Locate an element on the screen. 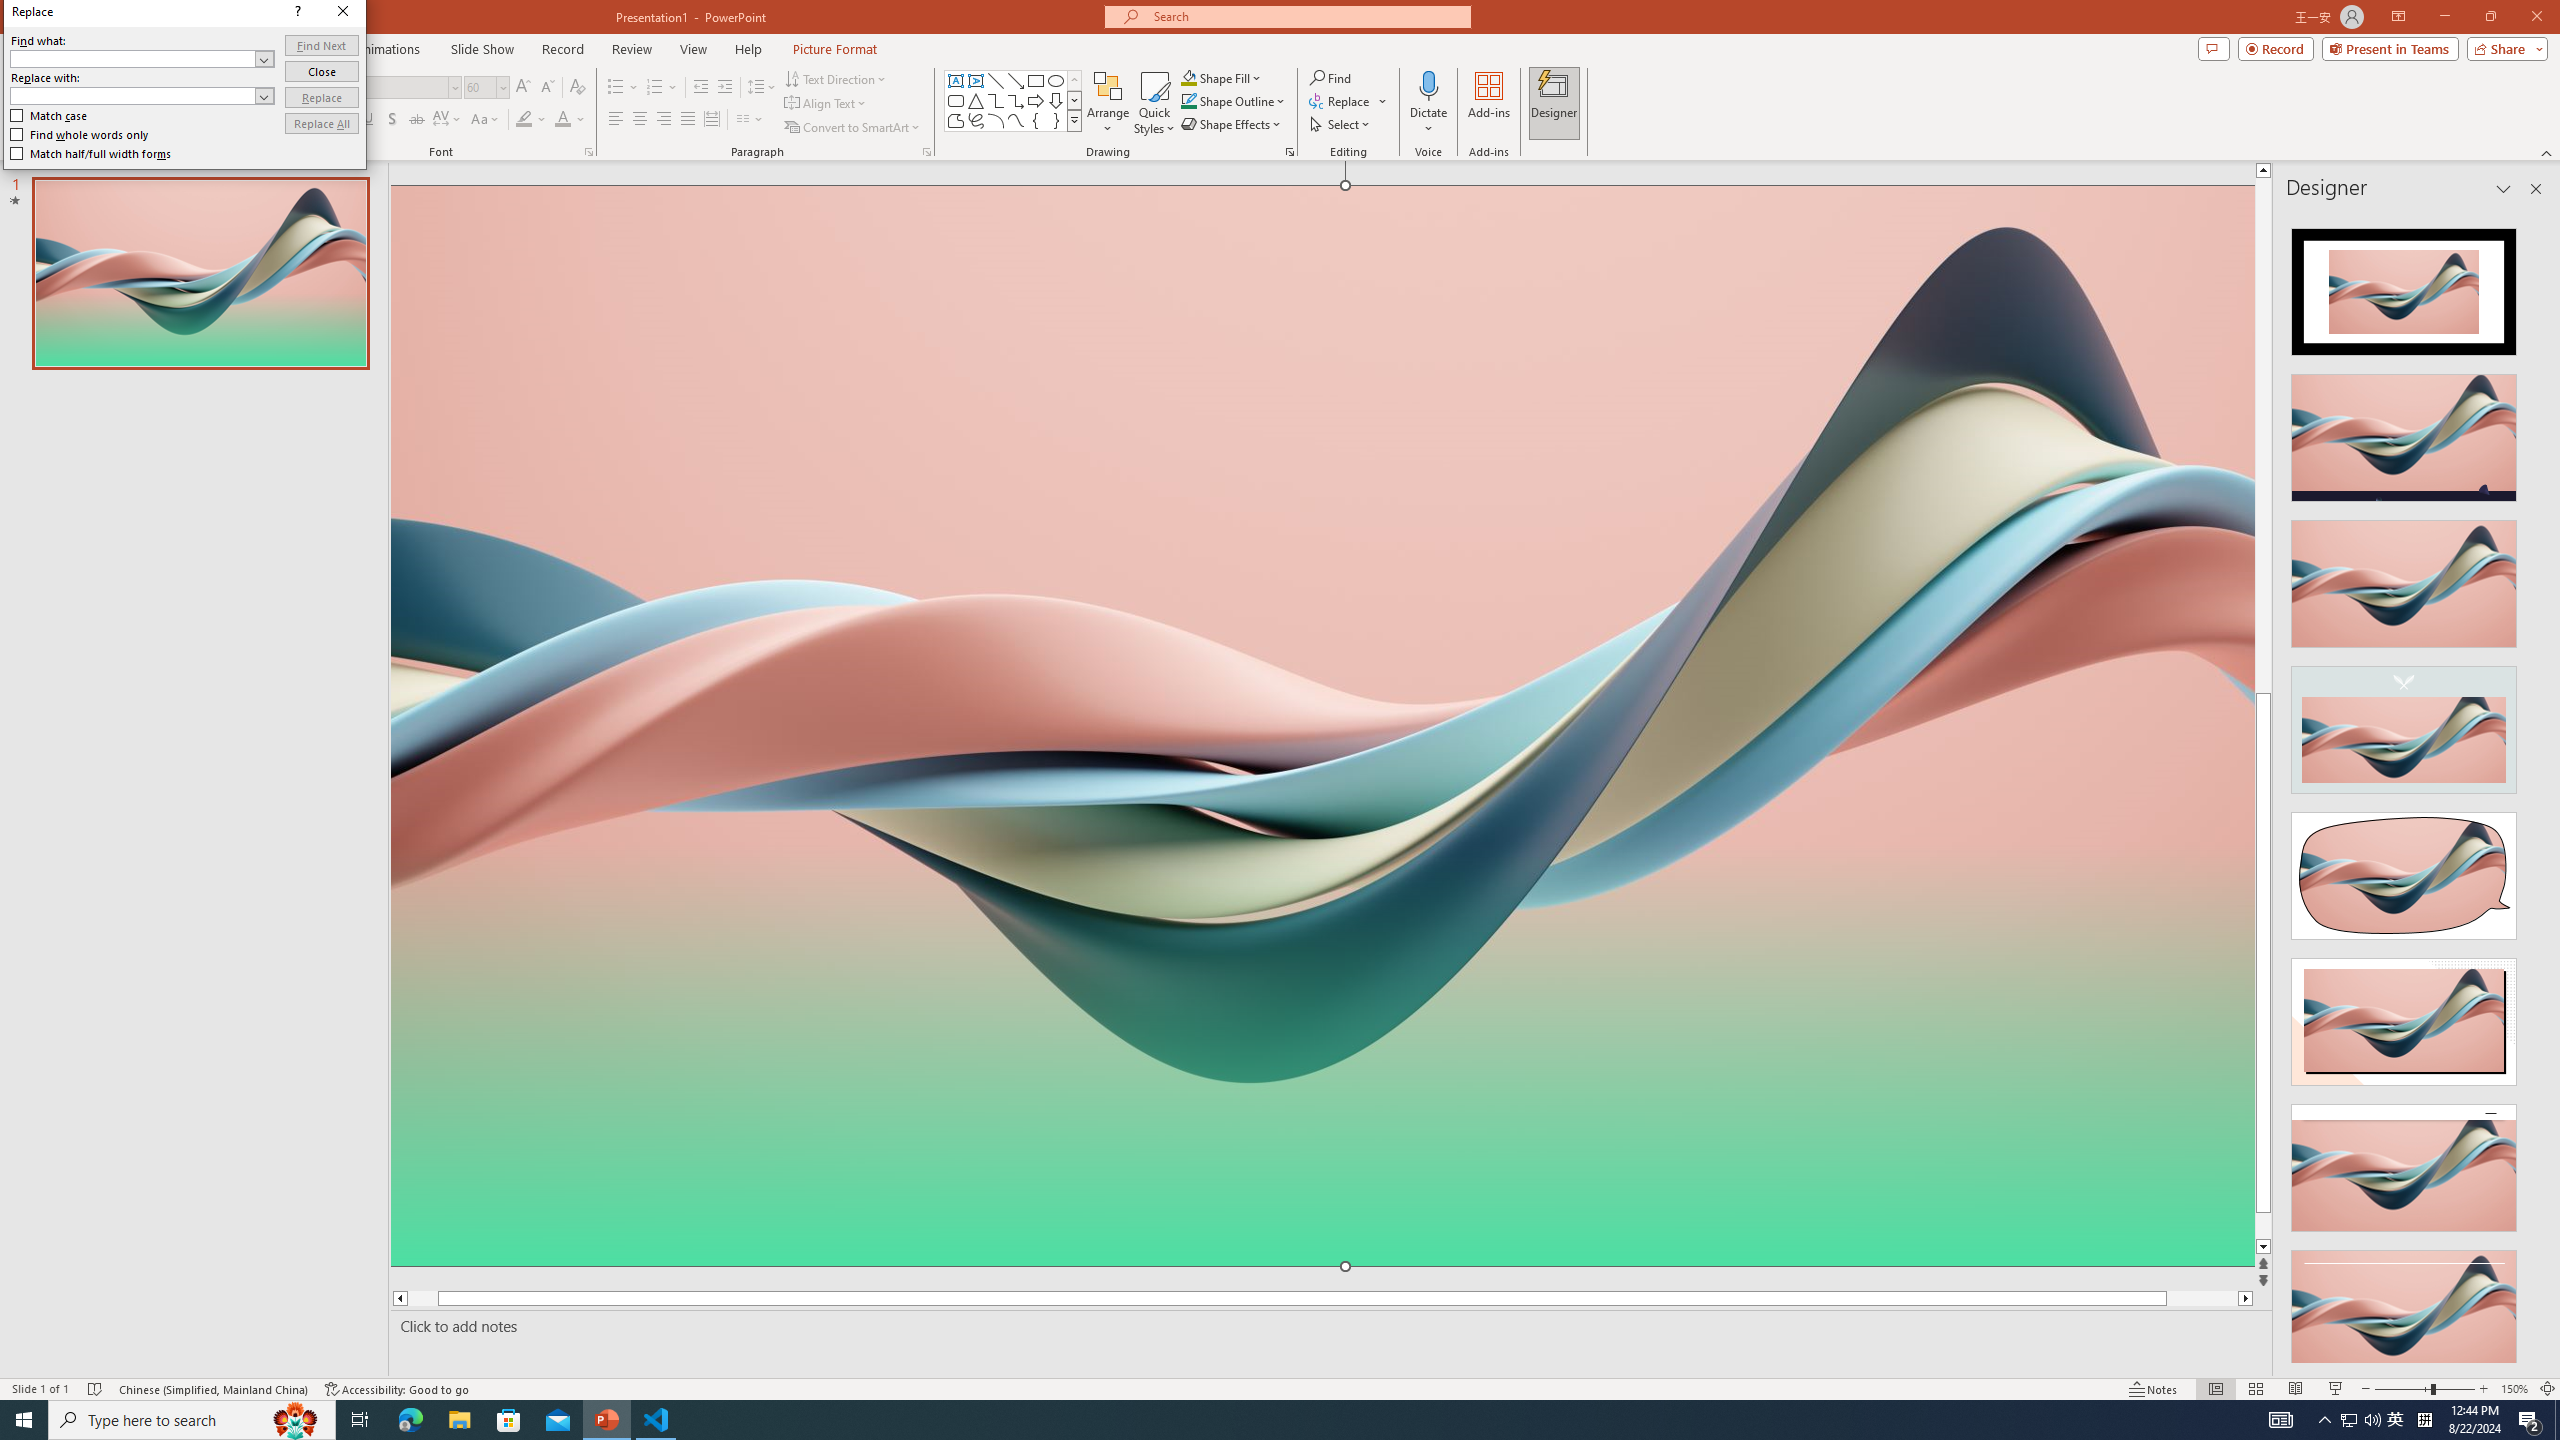 The image size is (2560, 1440). Change Case is located at coordinates (486, 120).